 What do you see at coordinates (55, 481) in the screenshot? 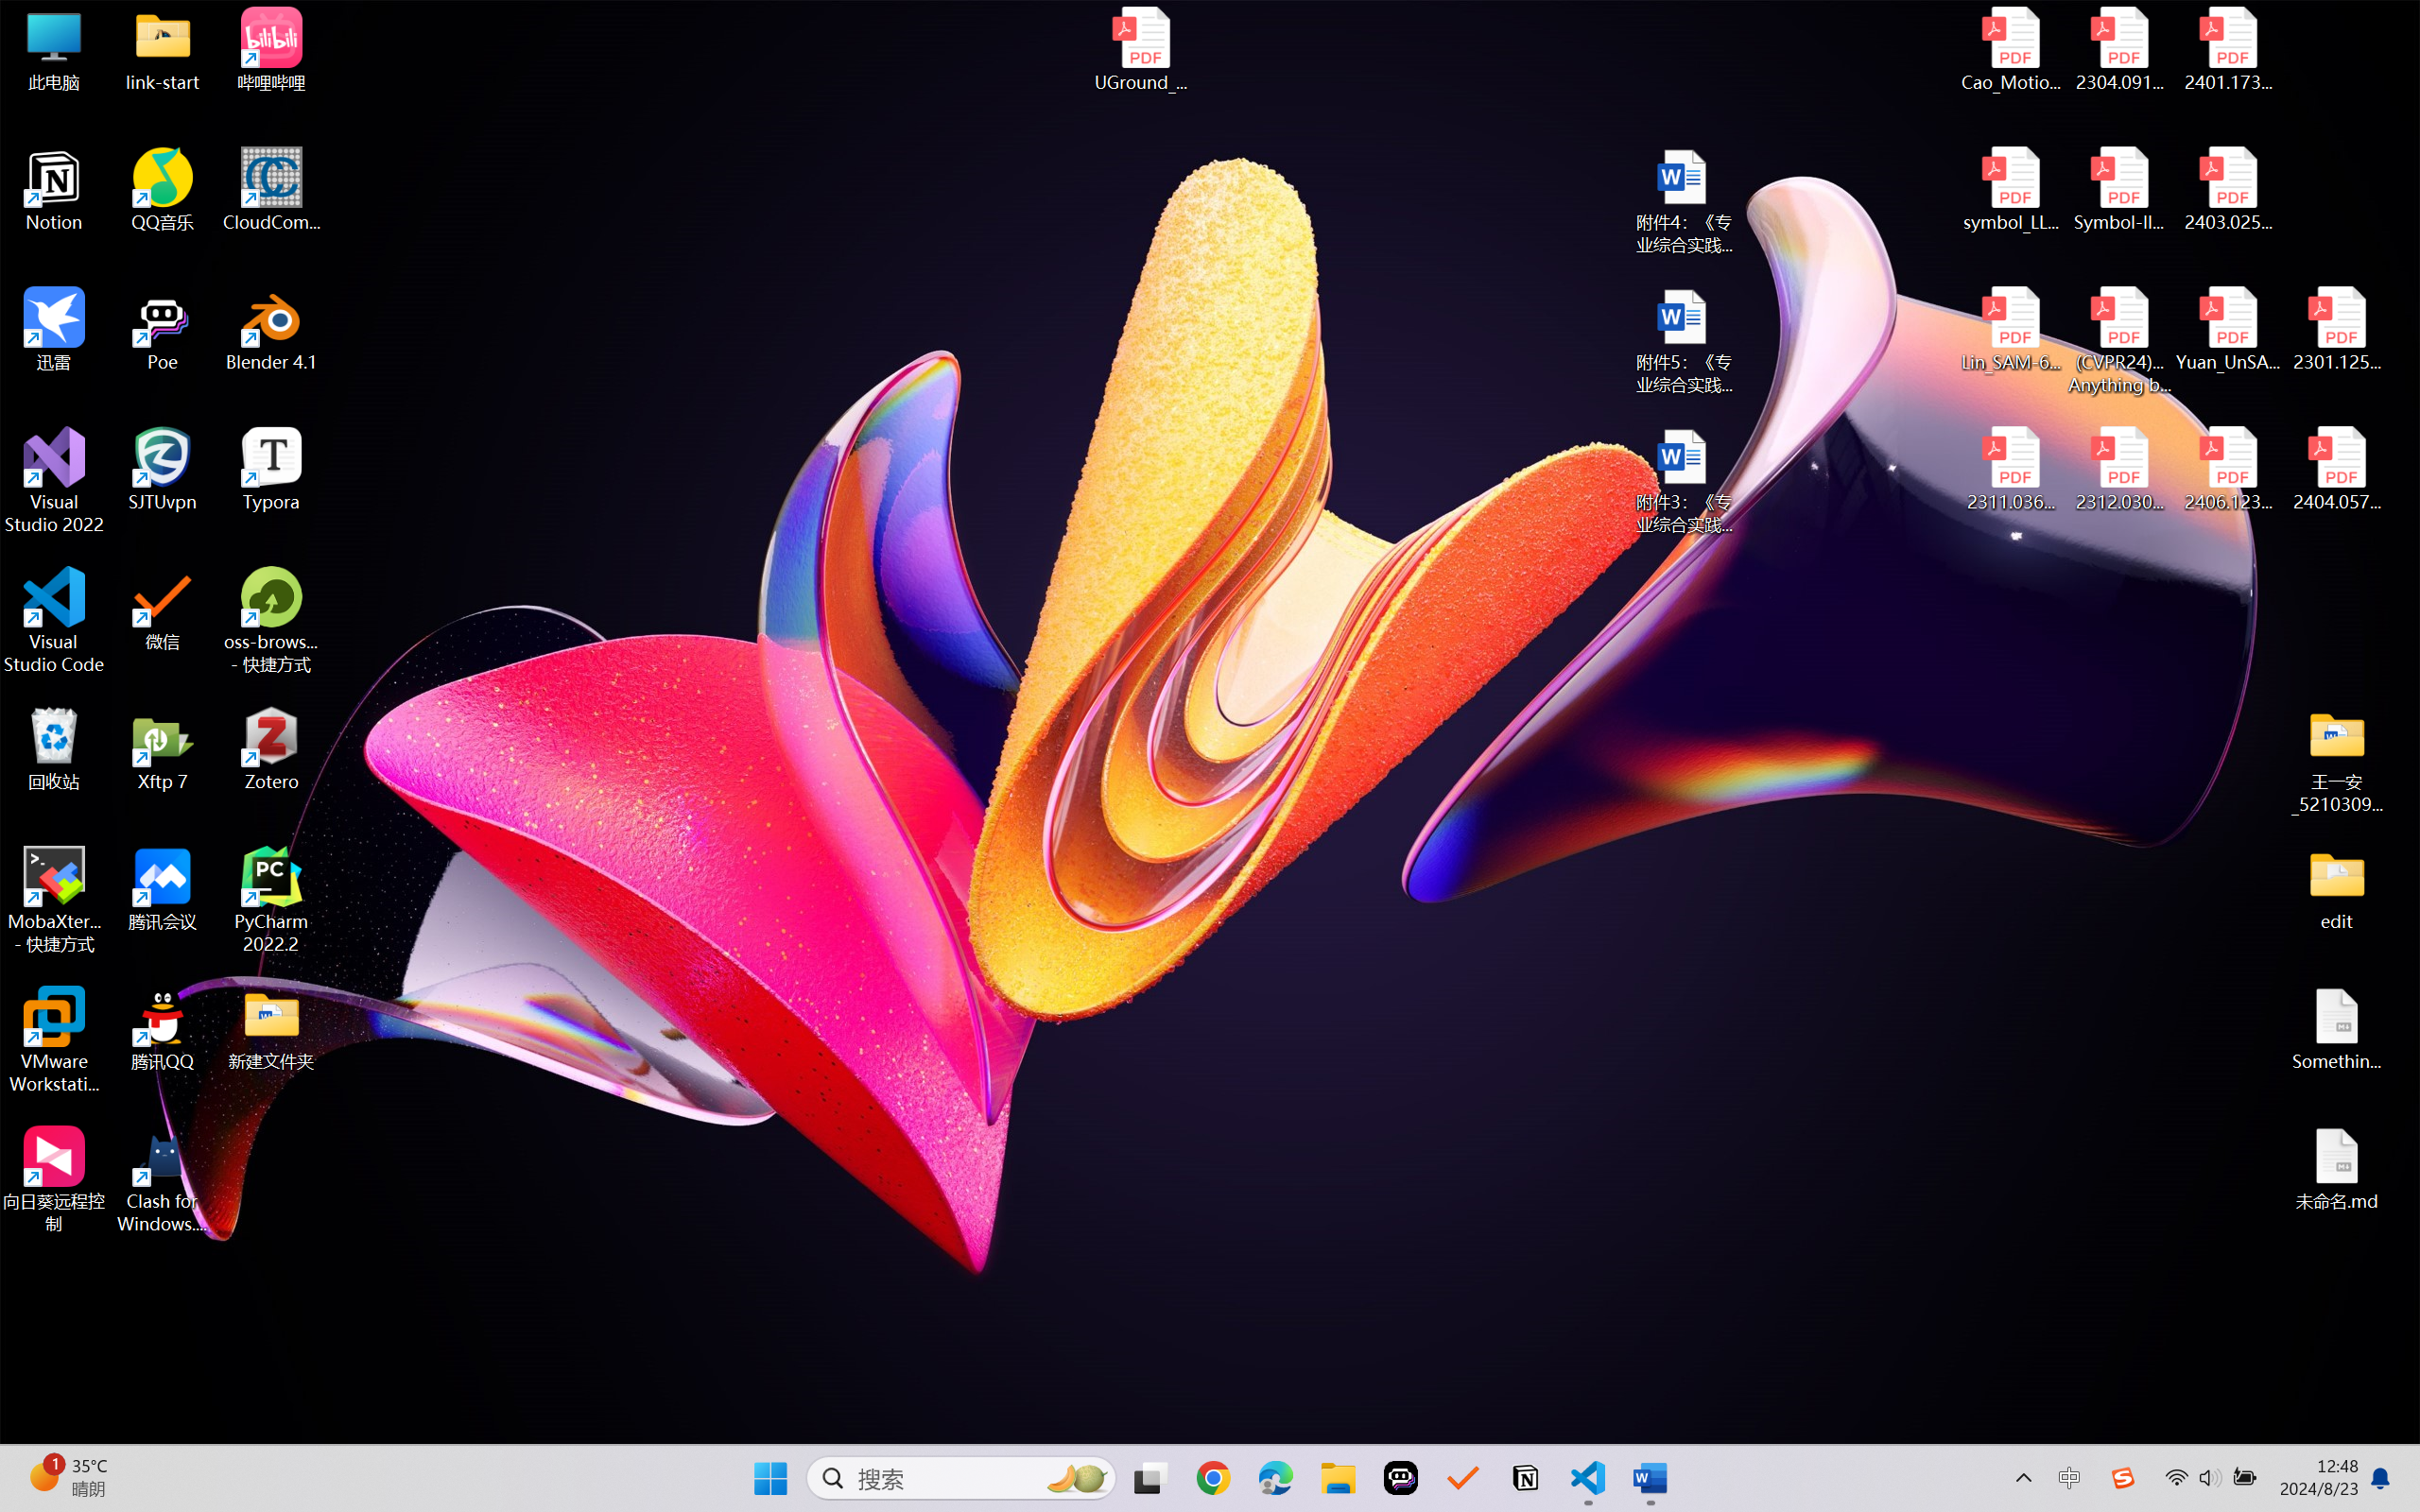
I see `Visual Studio 2022` at bounding box center [55, 481].